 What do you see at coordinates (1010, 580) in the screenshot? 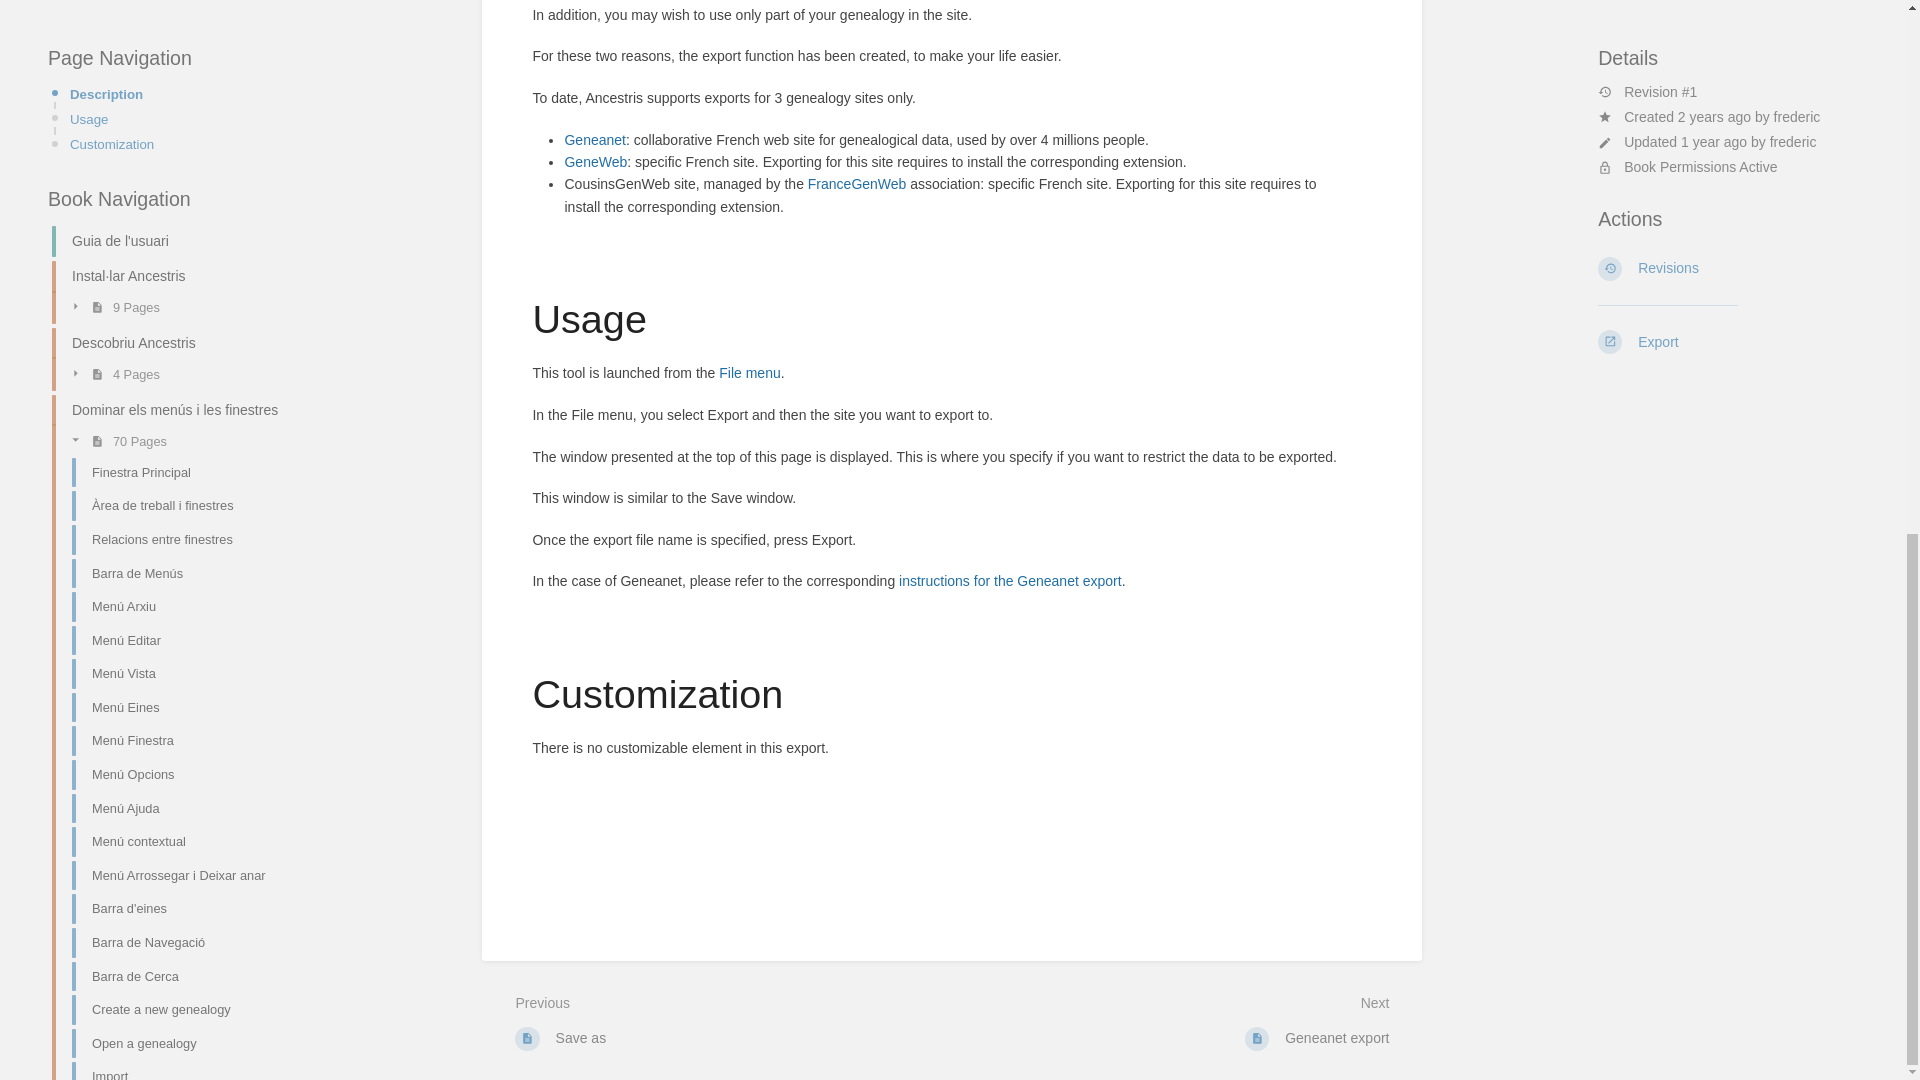
I see `Geneanet export` at bounding box center [1010, 580].